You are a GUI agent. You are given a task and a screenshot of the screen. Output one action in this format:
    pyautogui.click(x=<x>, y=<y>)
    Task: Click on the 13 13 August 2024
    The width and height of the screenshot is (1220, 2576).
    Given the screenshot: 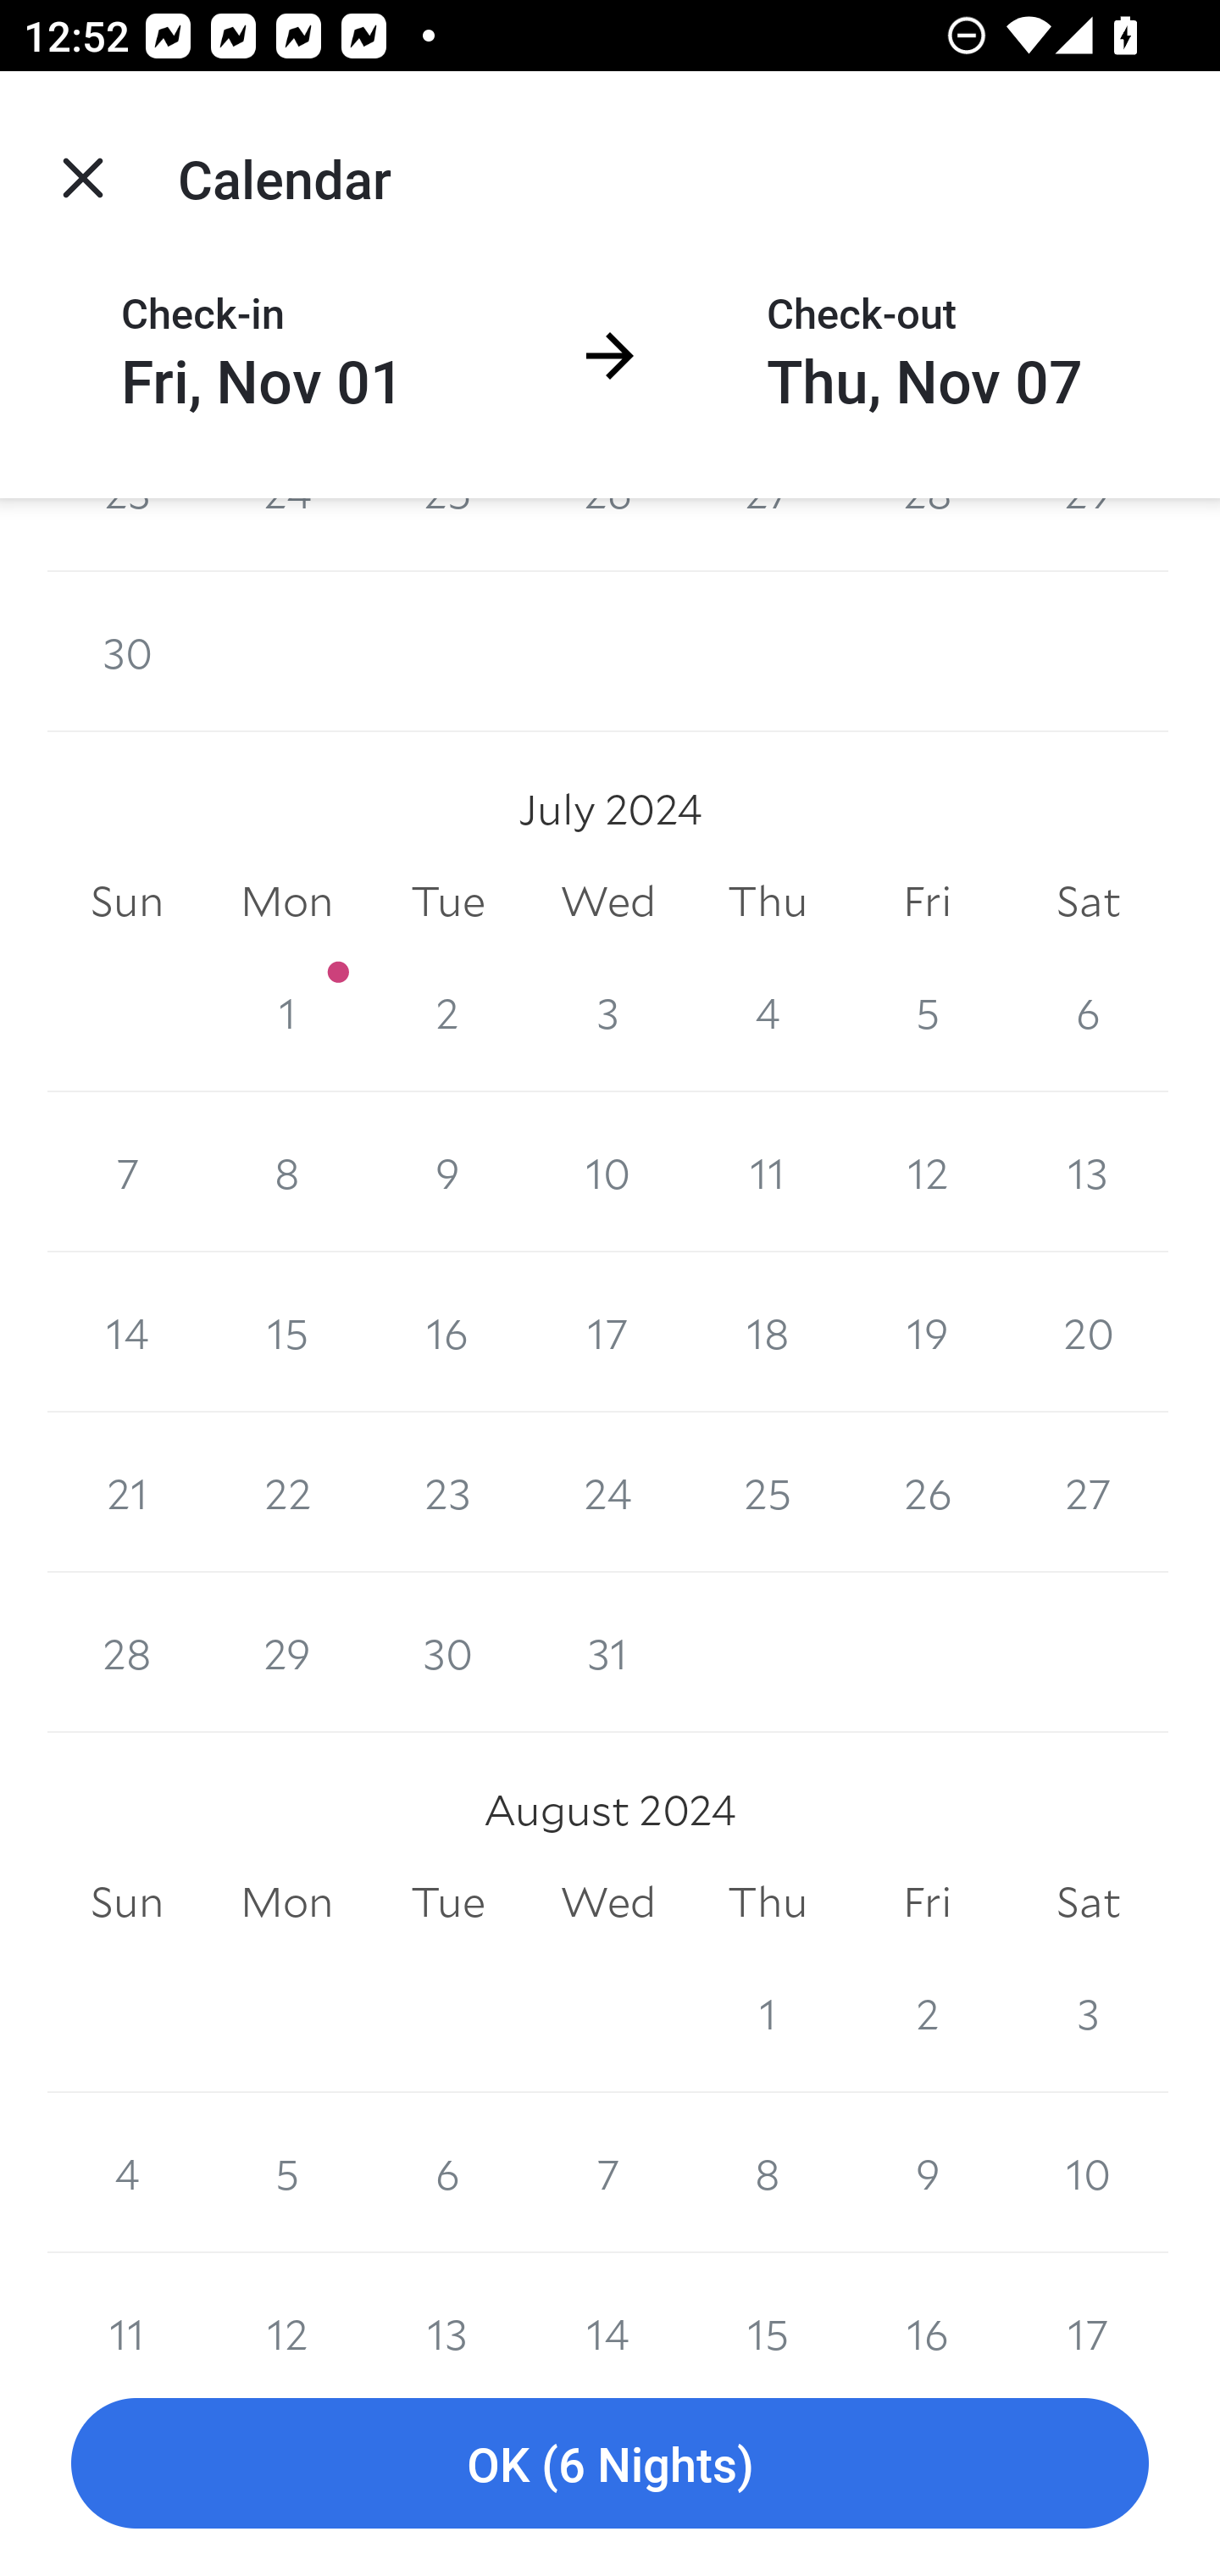 What is the action you would take?
    pyautogui.click(x=447, y=2301)
    